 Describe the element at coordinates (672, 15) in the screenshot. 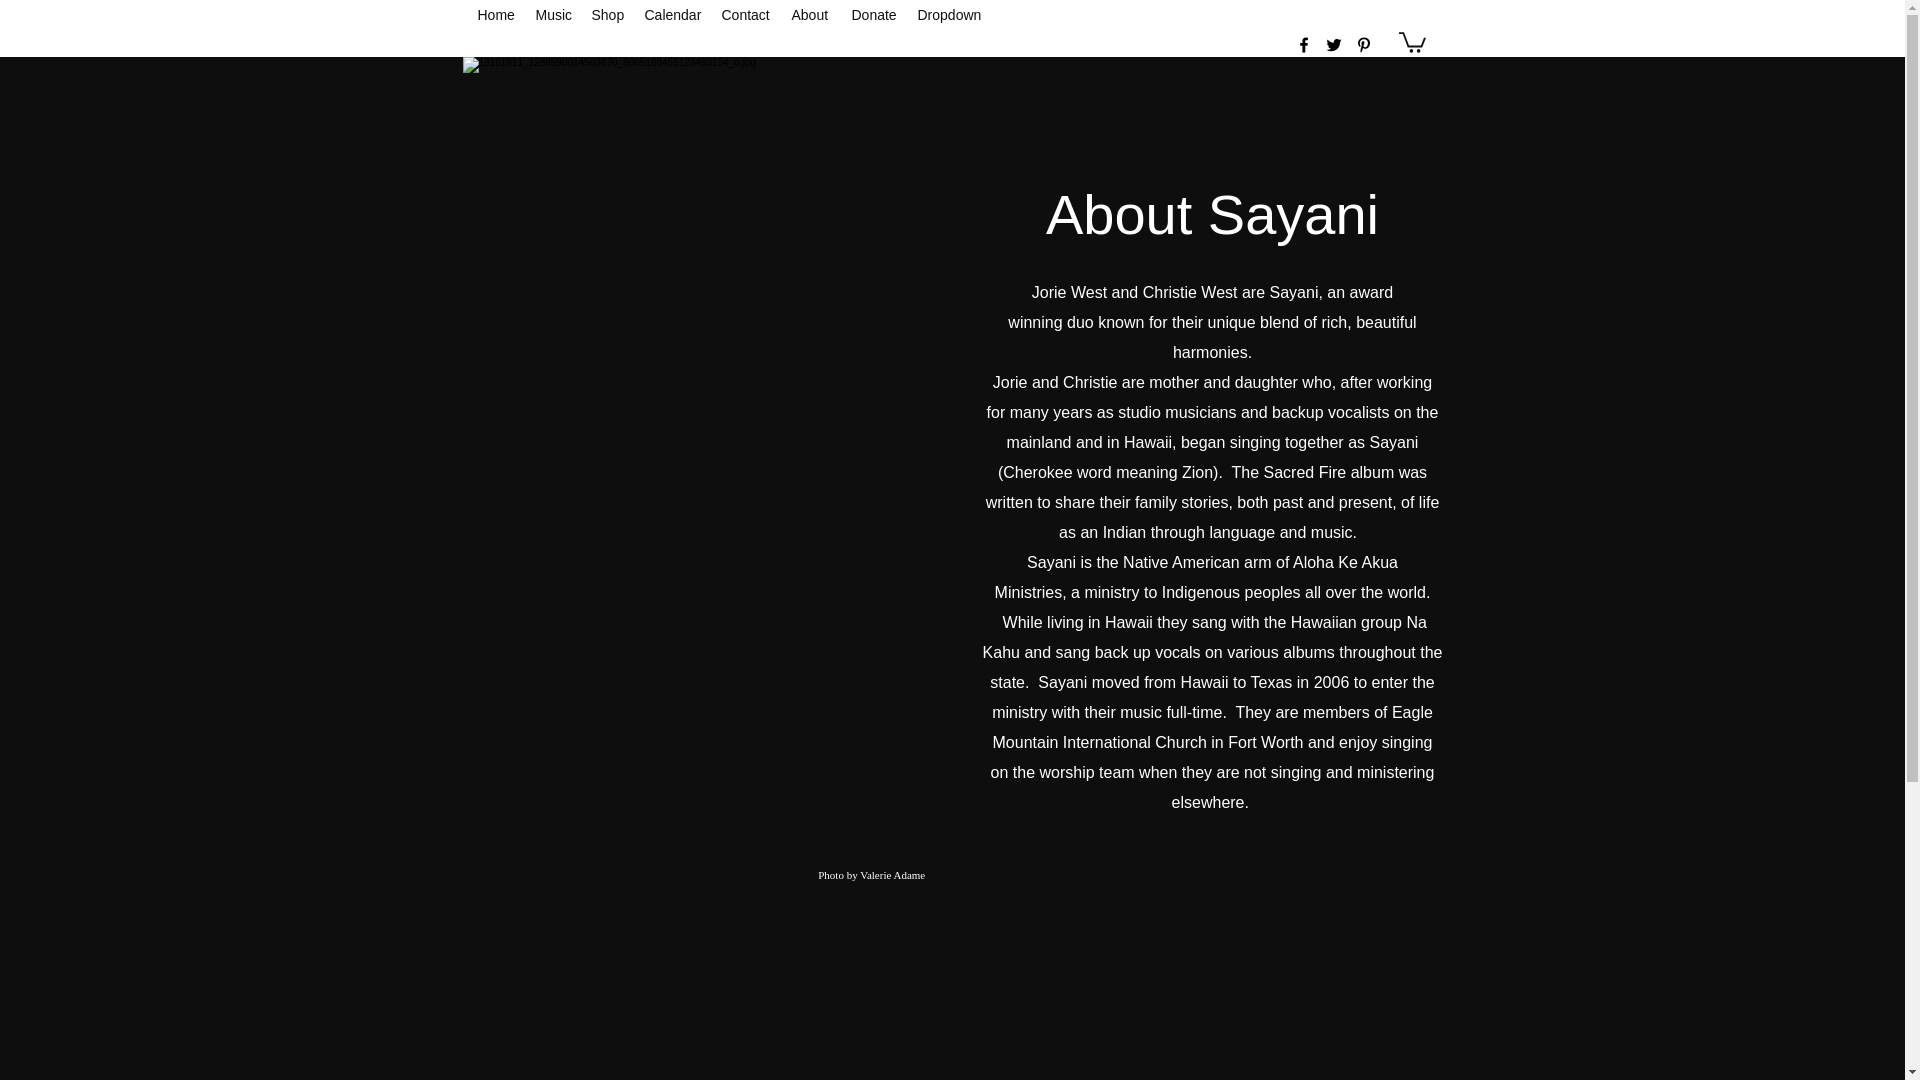

I see `Calendar` at that location.